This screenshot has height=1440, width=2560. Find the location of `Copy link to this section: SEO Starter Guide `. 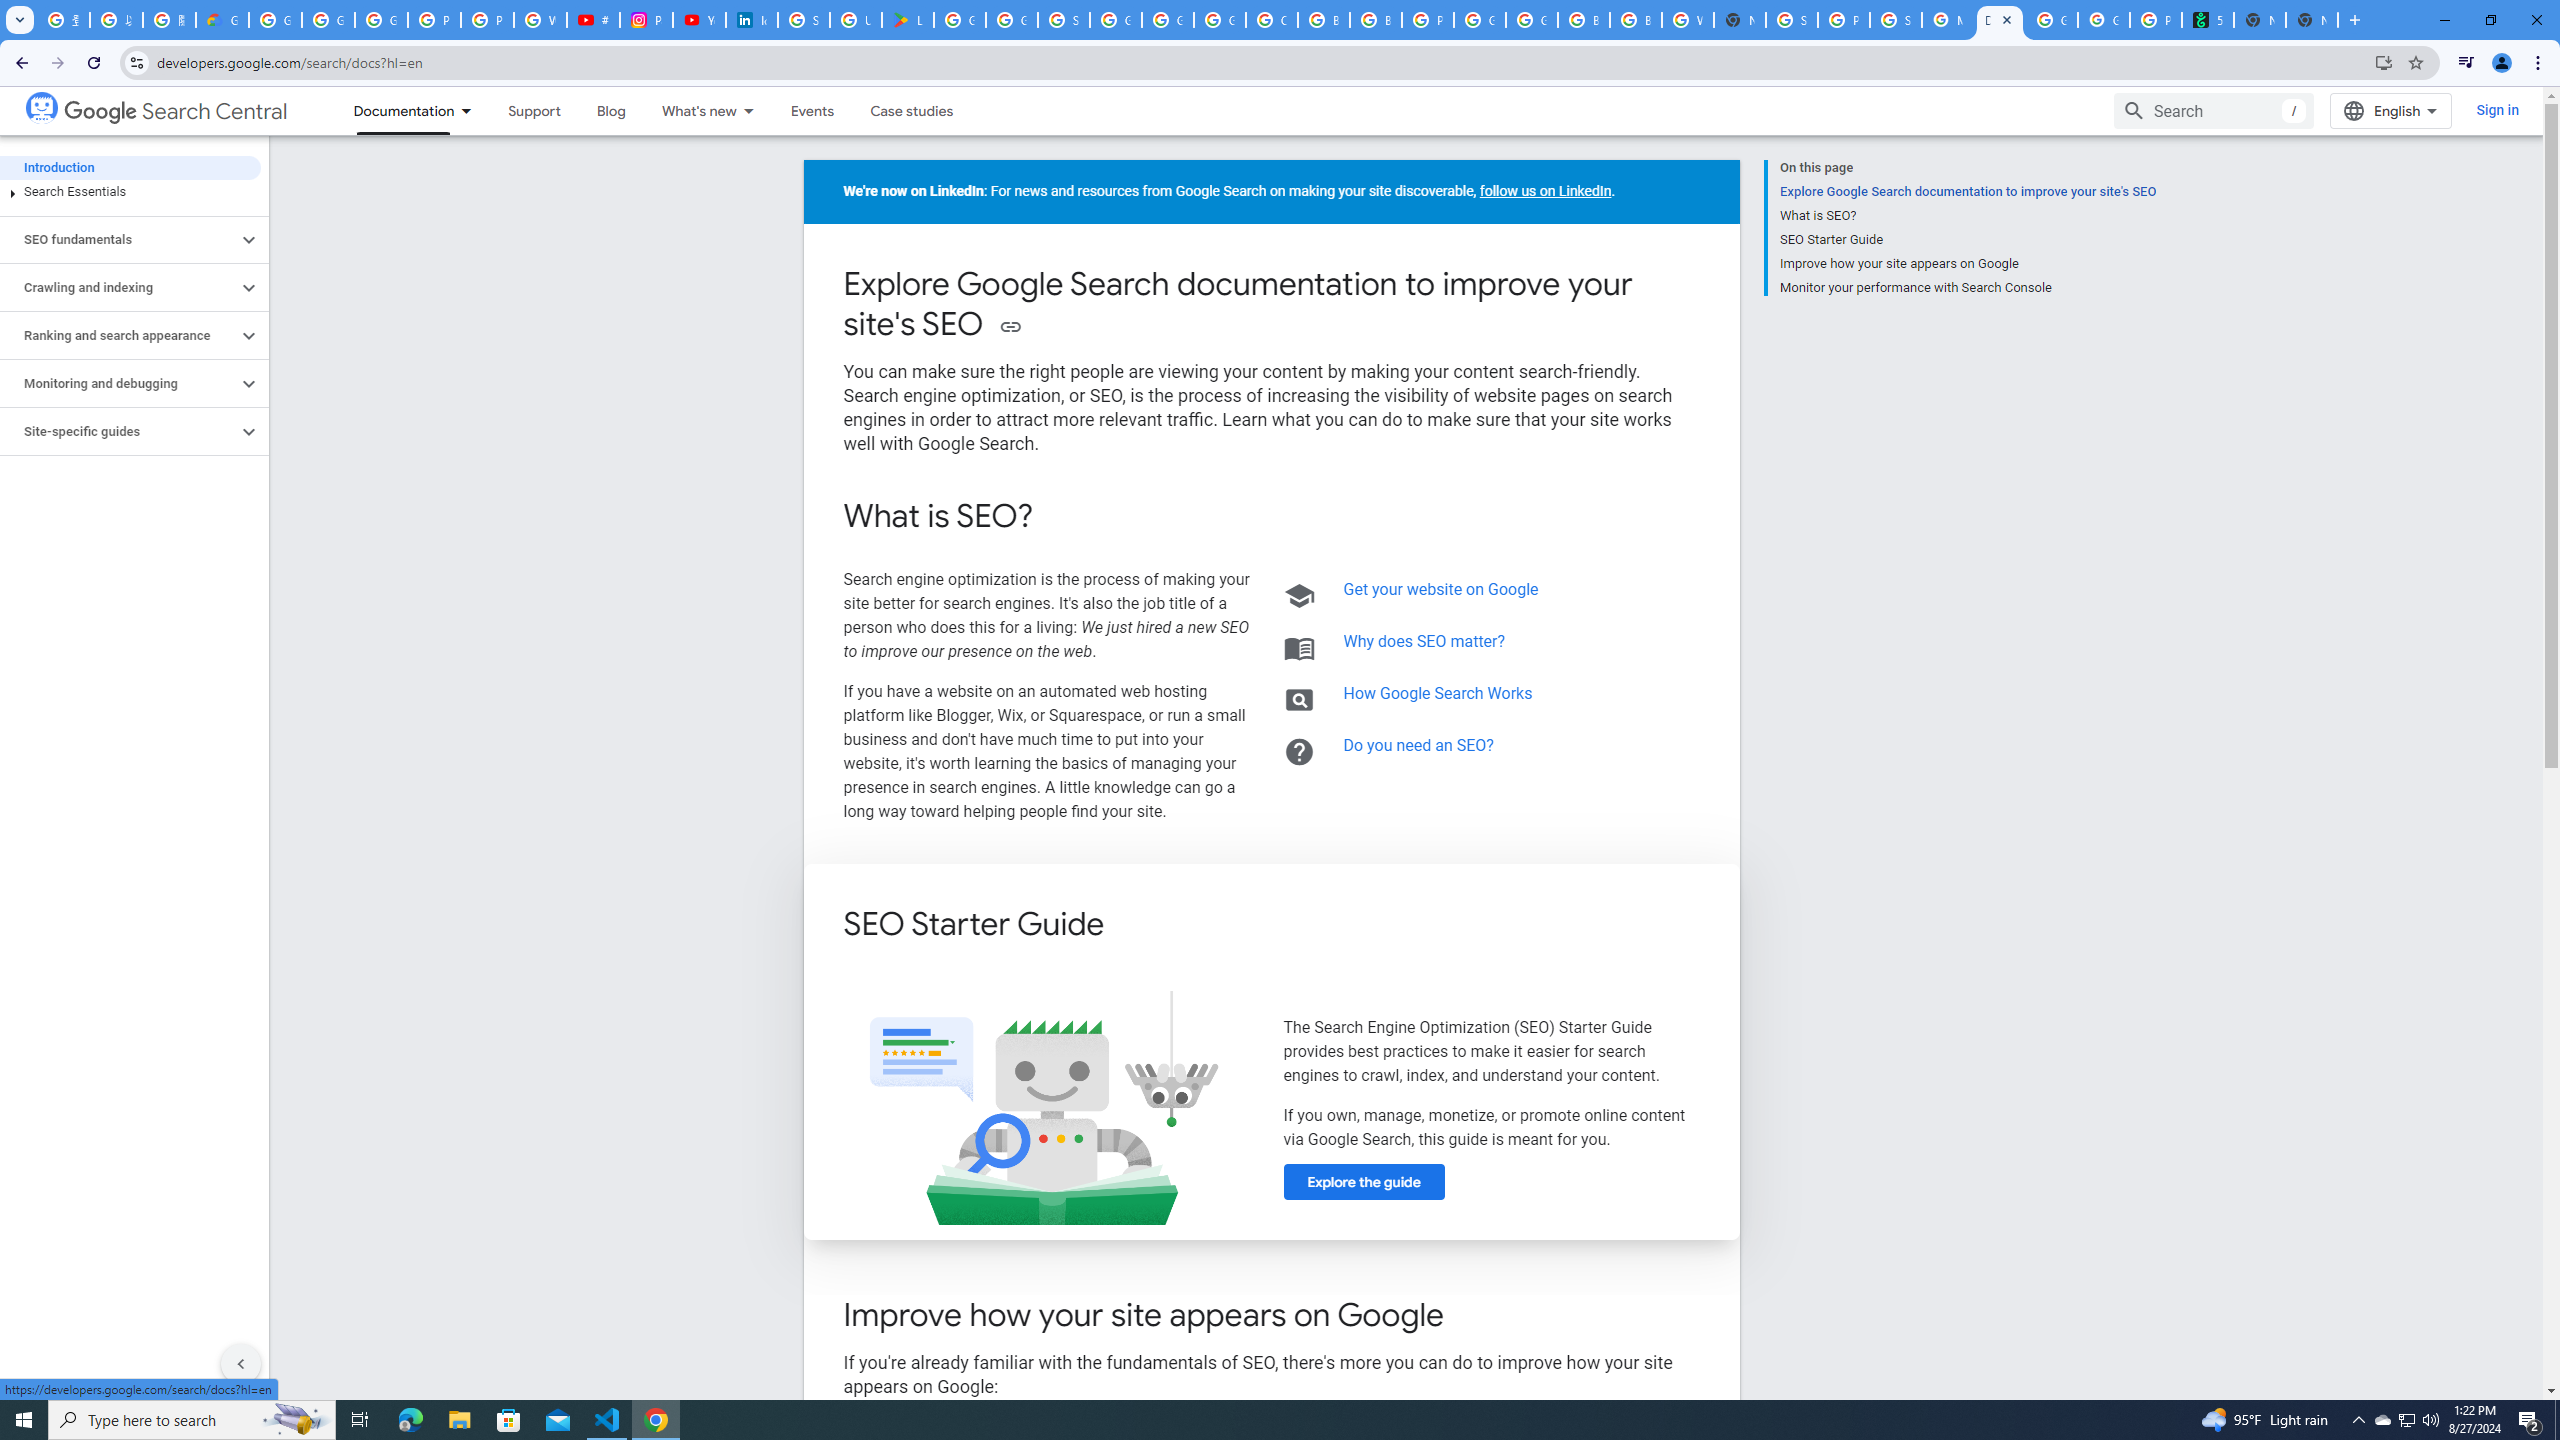

Copy link to this section: SEO Starter Guide  is located at coordinates (1132, 926).